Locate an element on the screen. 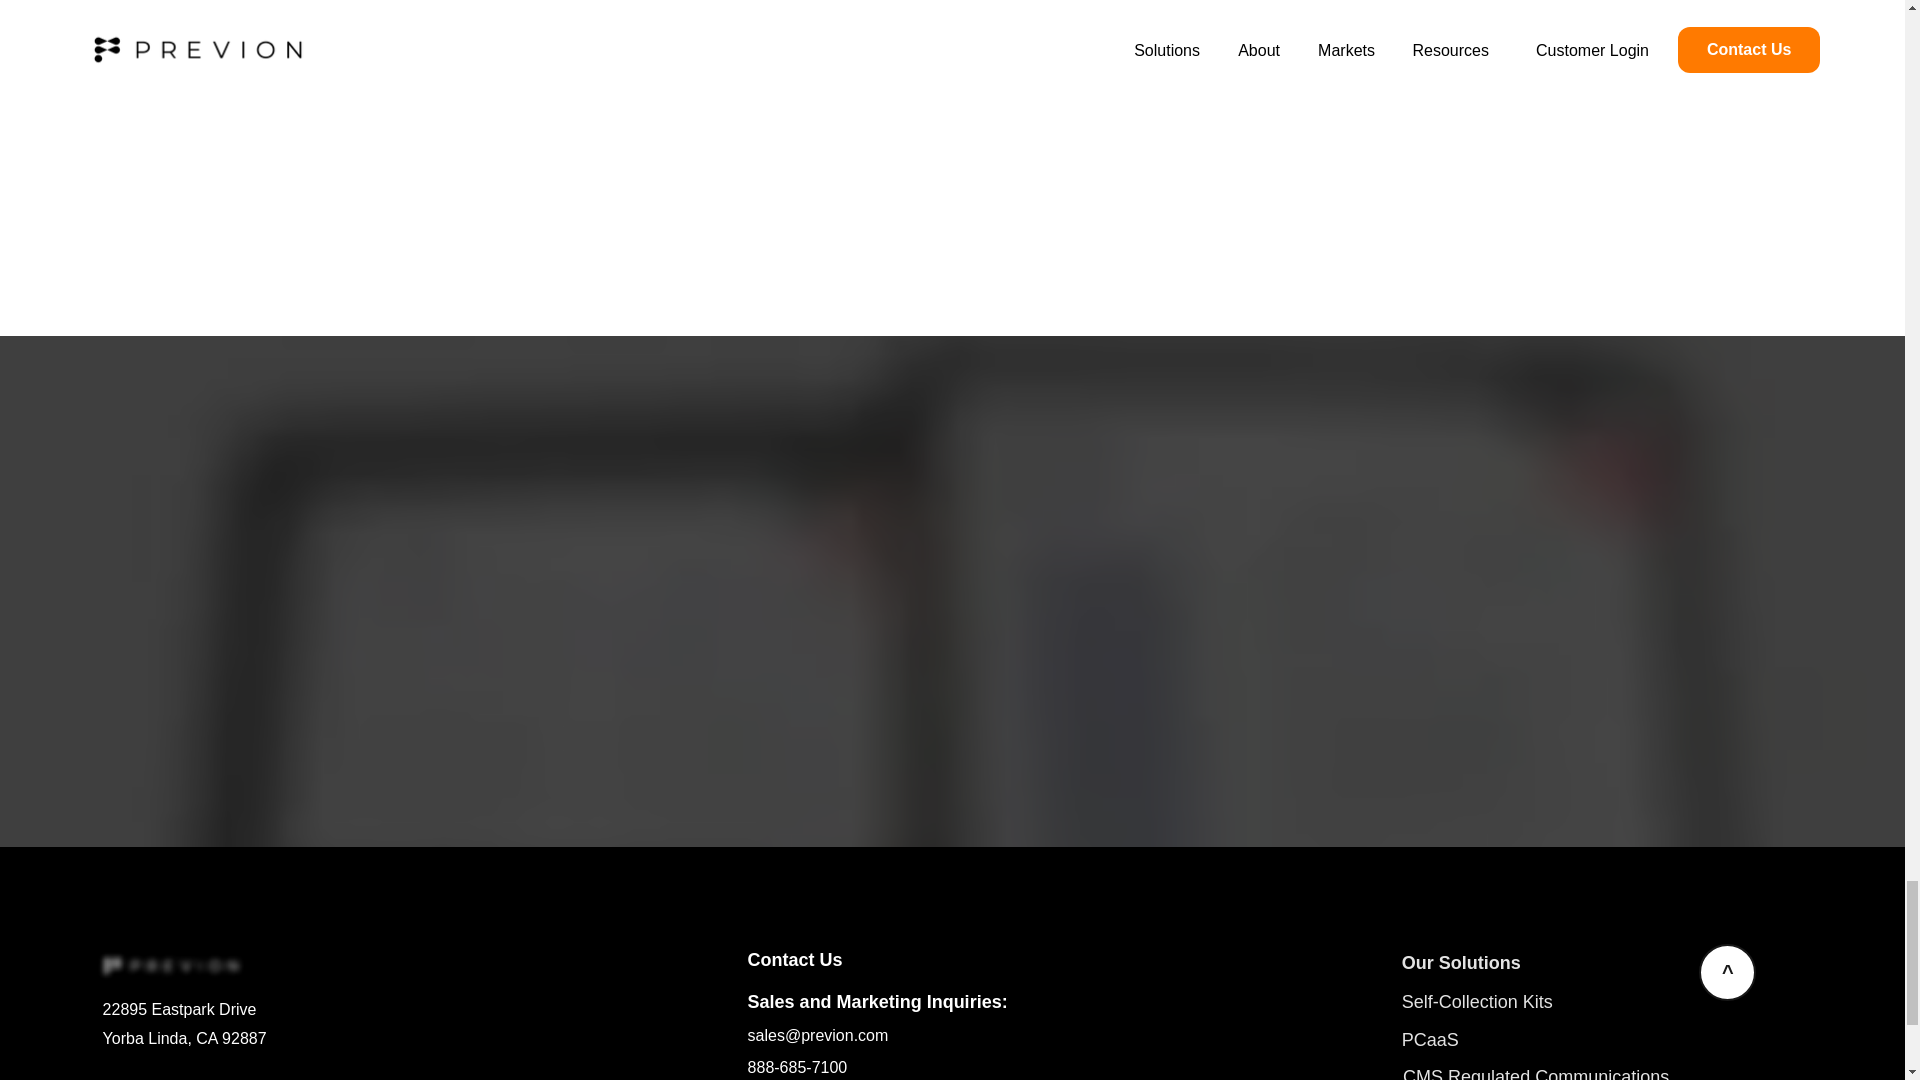 Image resolution: width=1920 pixels, height=1080 pixels. Self-Collection Kits is located at coordinates (1477, 1002).